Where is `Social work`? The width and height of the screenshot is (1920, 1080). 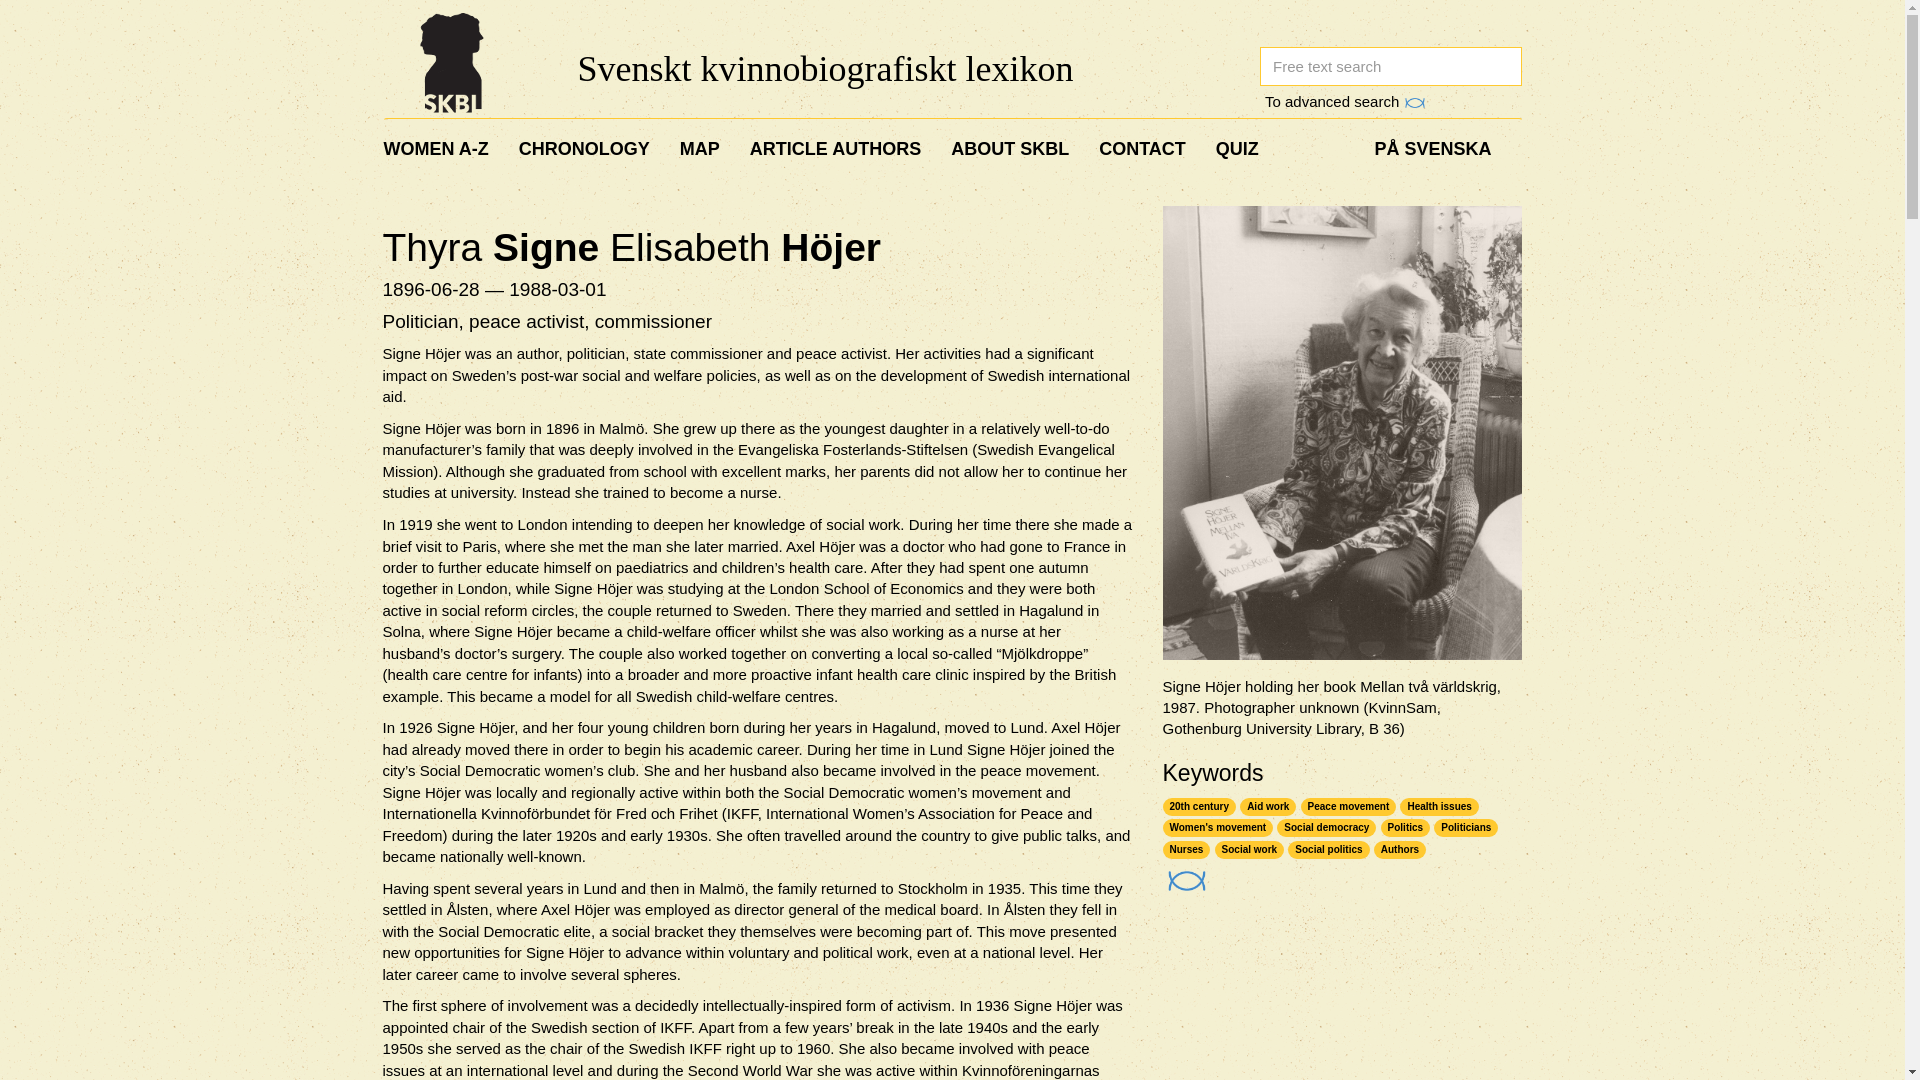
Social work is located at coordinates (1250, 850).